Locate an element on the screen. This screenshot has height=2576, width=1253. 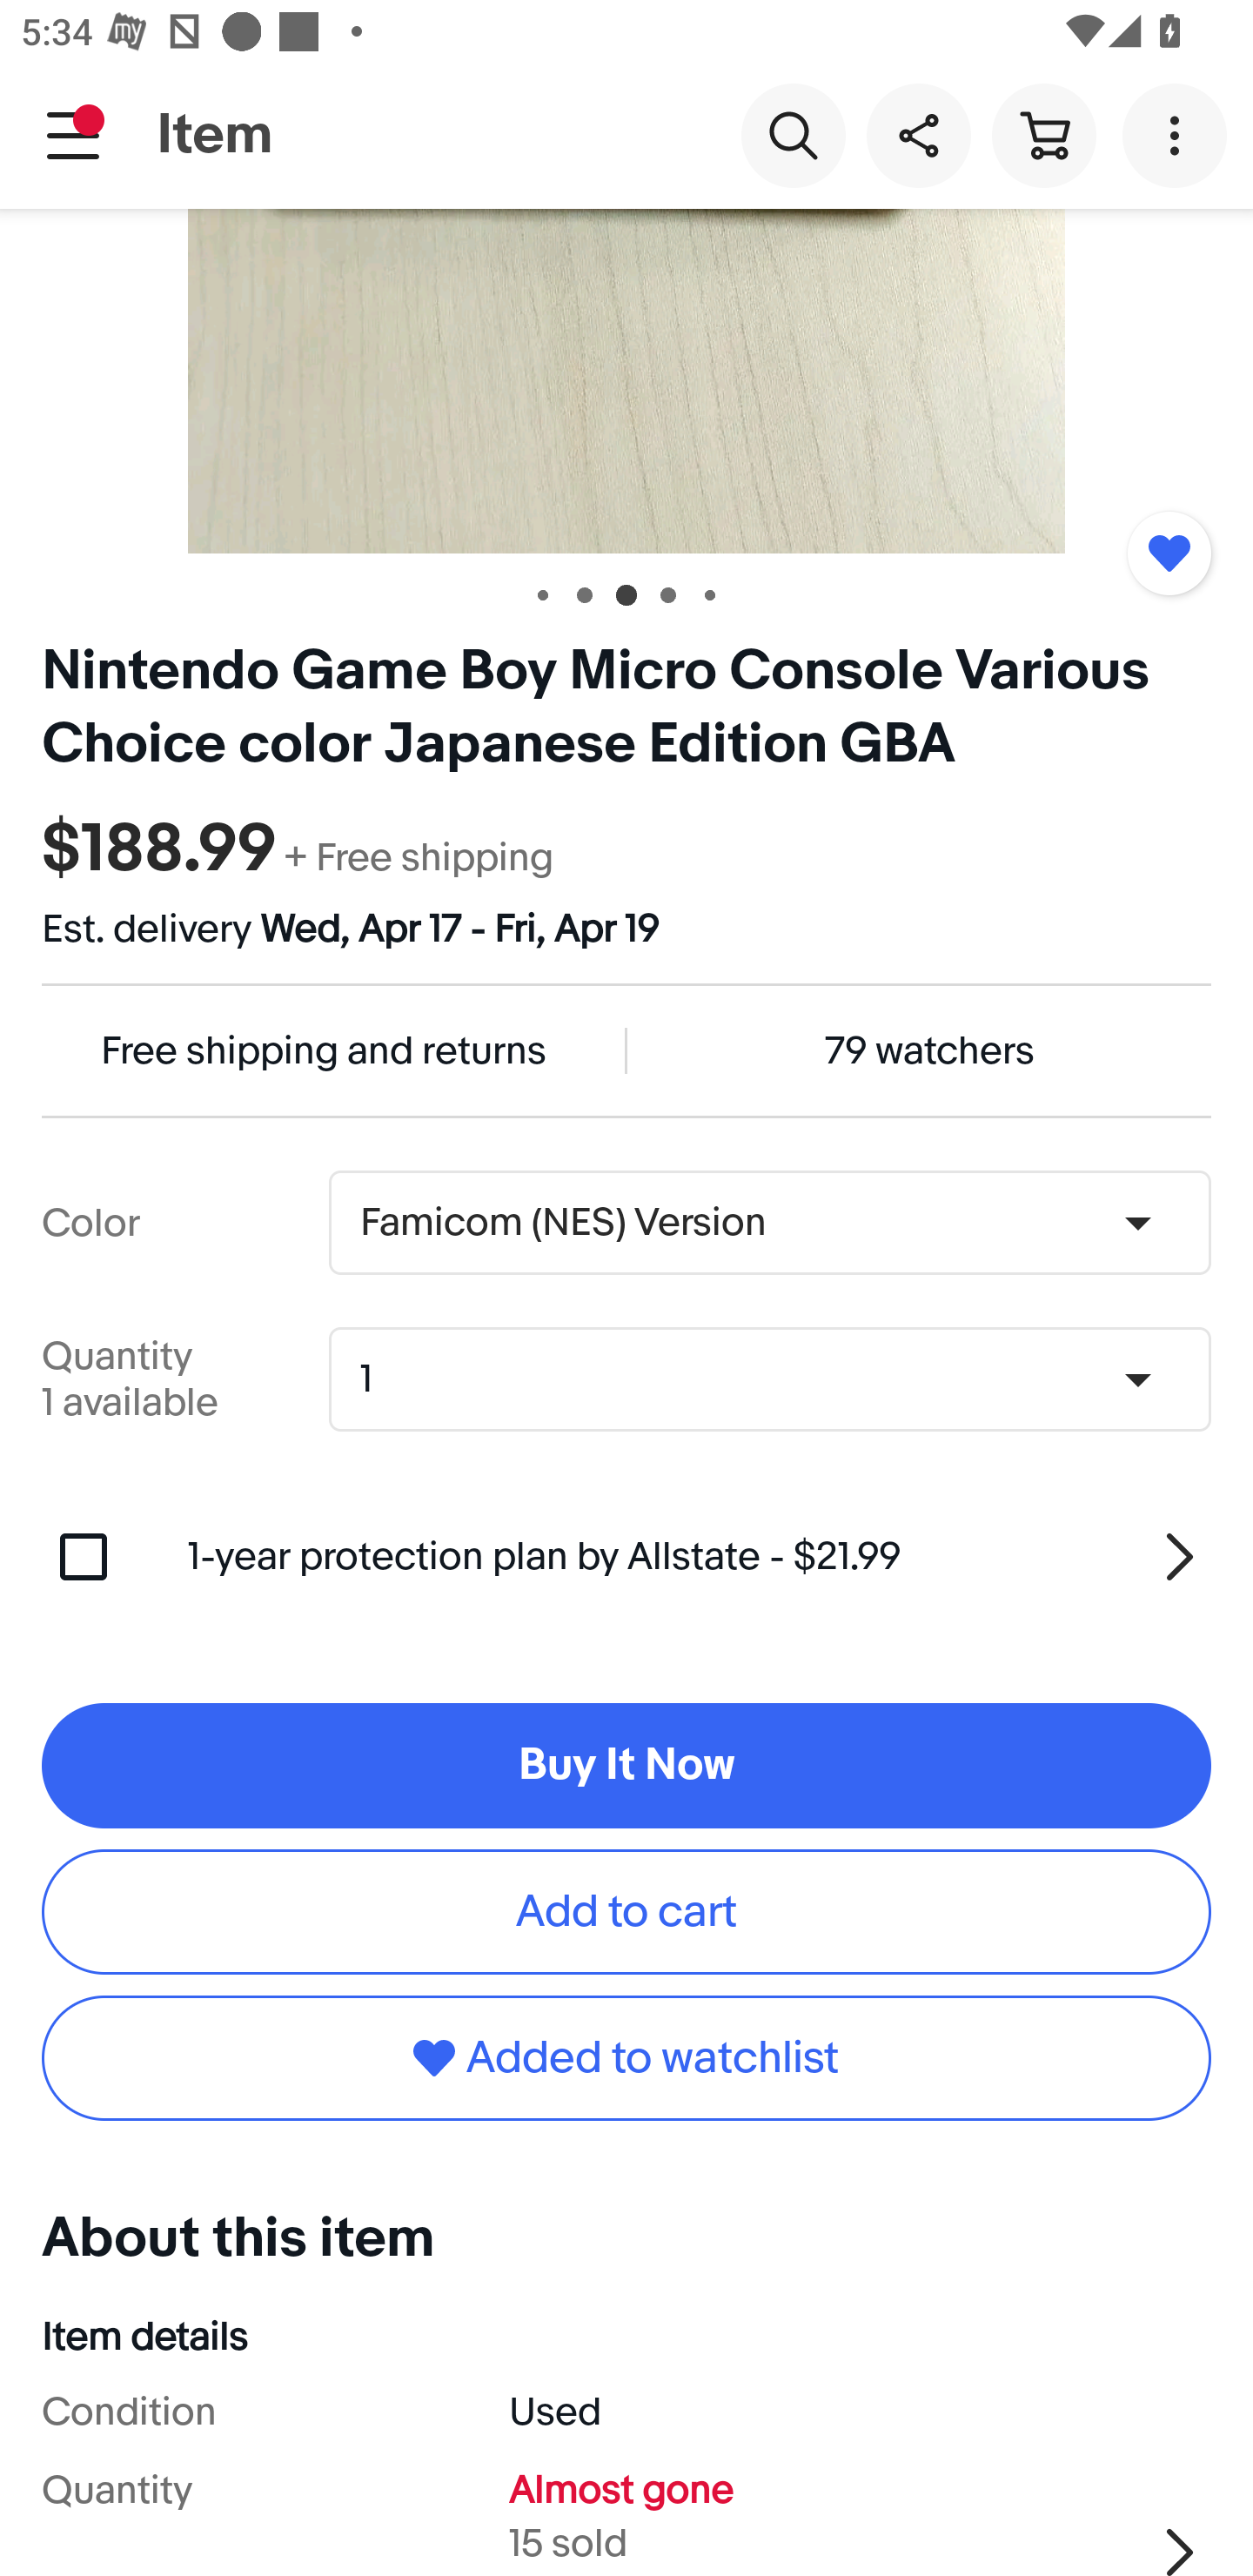
Quantity,1,1 available 1 is located at coordinates (780, 1379).